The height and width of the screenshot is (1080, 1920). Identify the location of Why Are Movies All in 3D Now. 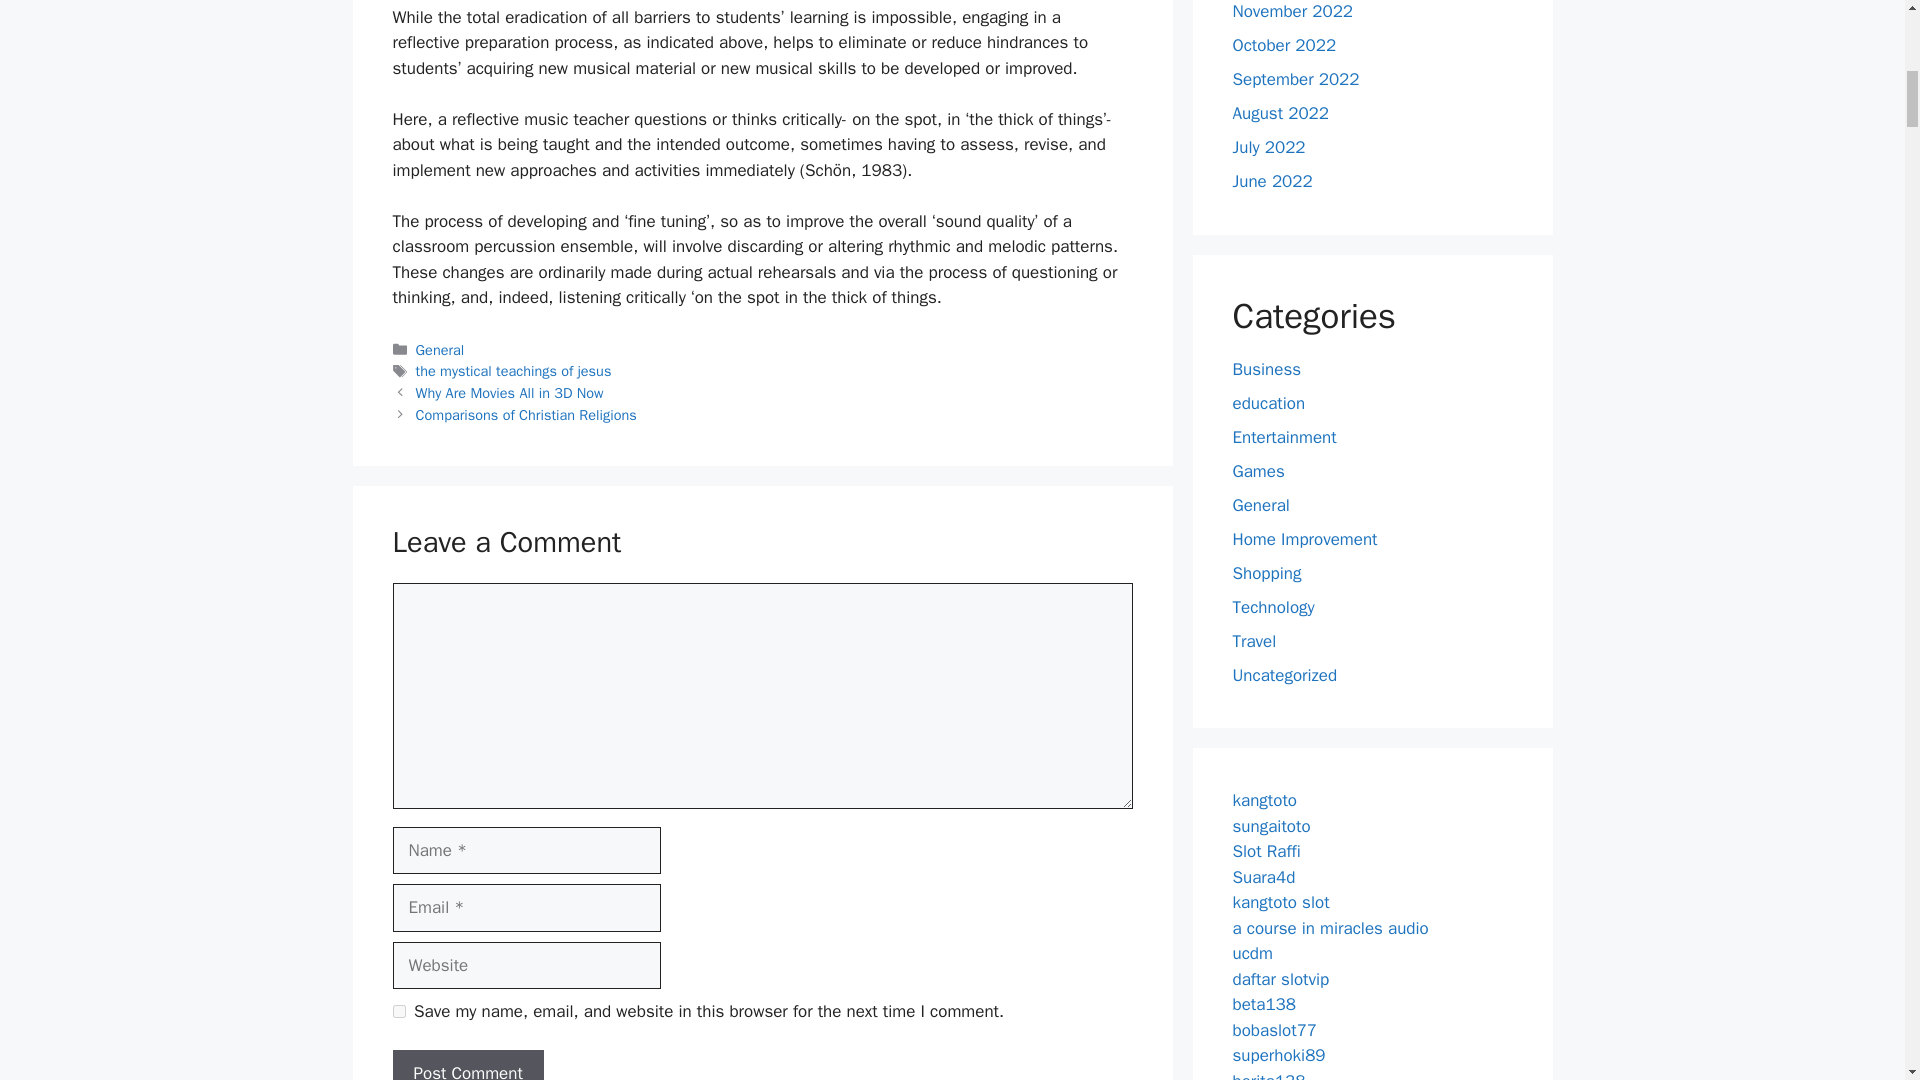
(510, 392).